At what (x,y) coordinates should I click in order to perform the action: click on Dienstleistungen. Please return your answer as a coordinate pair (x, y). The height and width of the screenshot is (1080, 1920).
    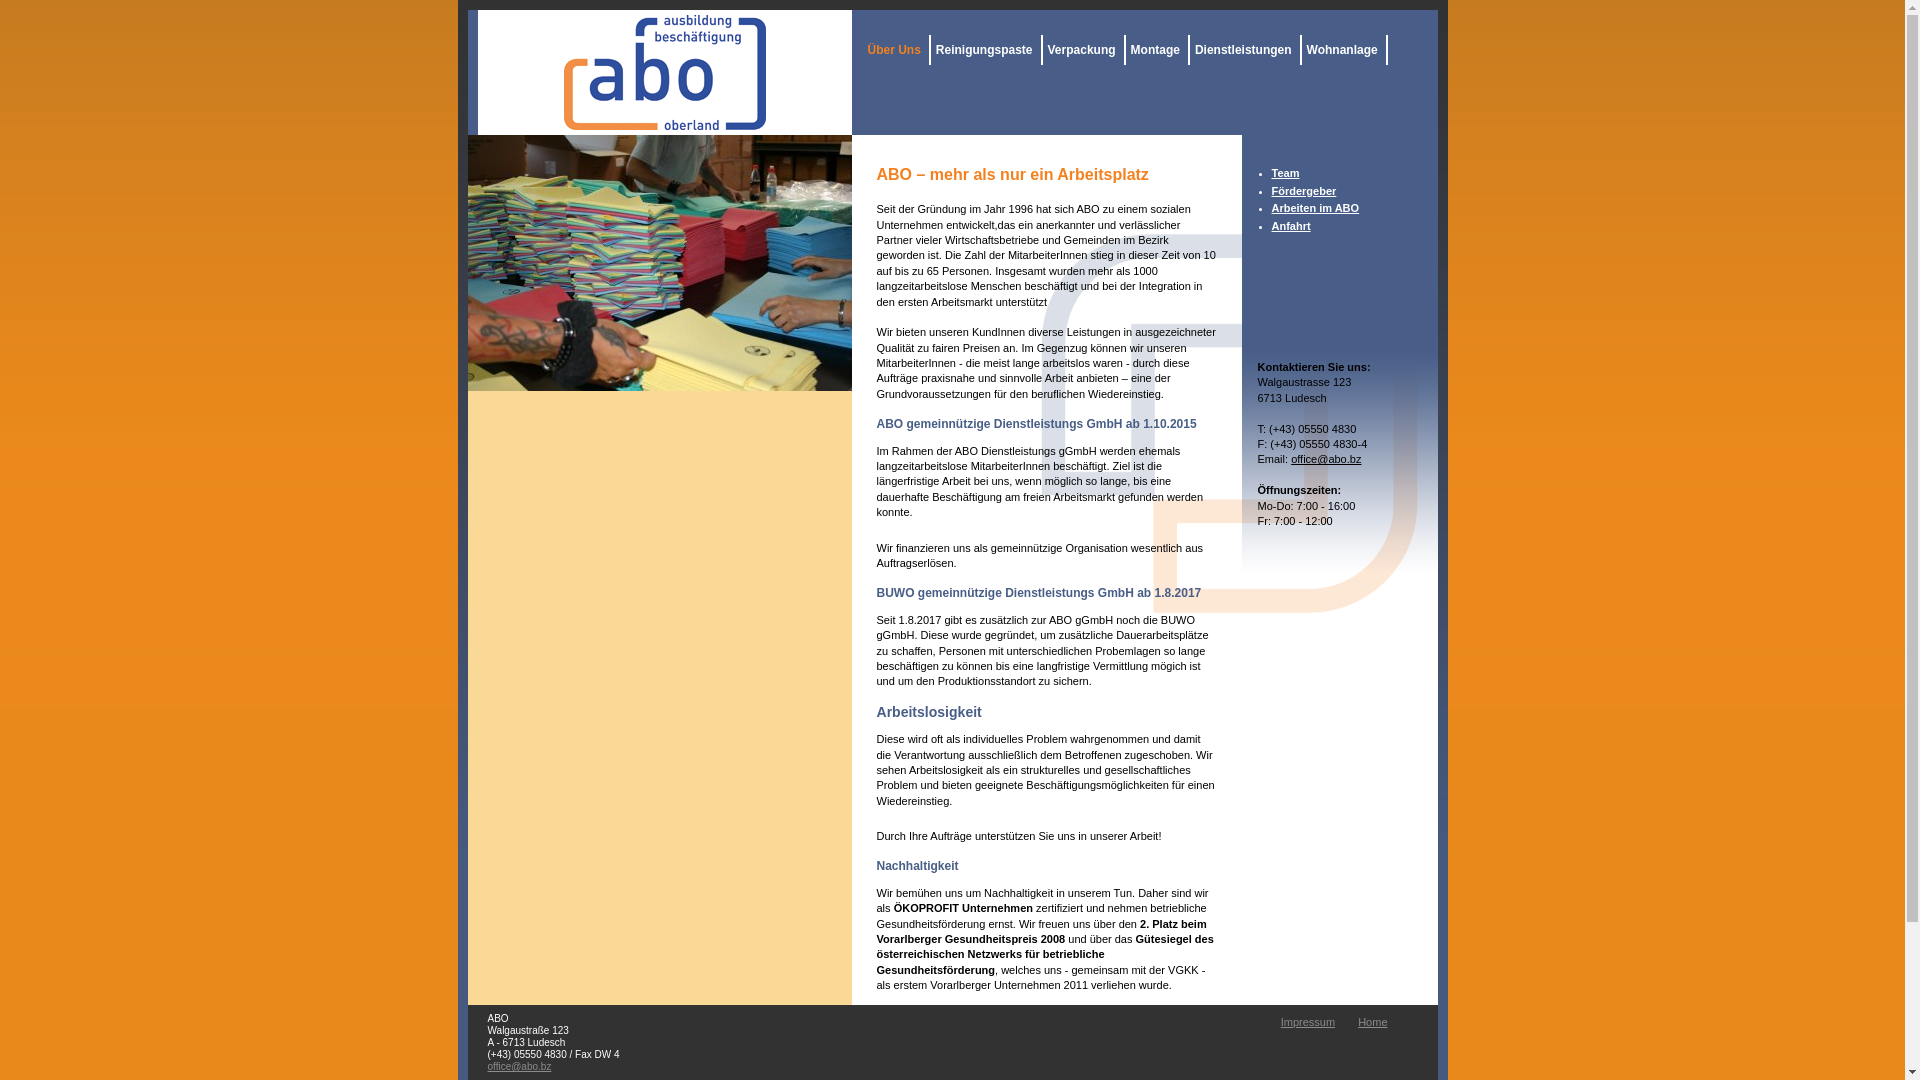
    Looking at the image, I should click on (1246, 50).